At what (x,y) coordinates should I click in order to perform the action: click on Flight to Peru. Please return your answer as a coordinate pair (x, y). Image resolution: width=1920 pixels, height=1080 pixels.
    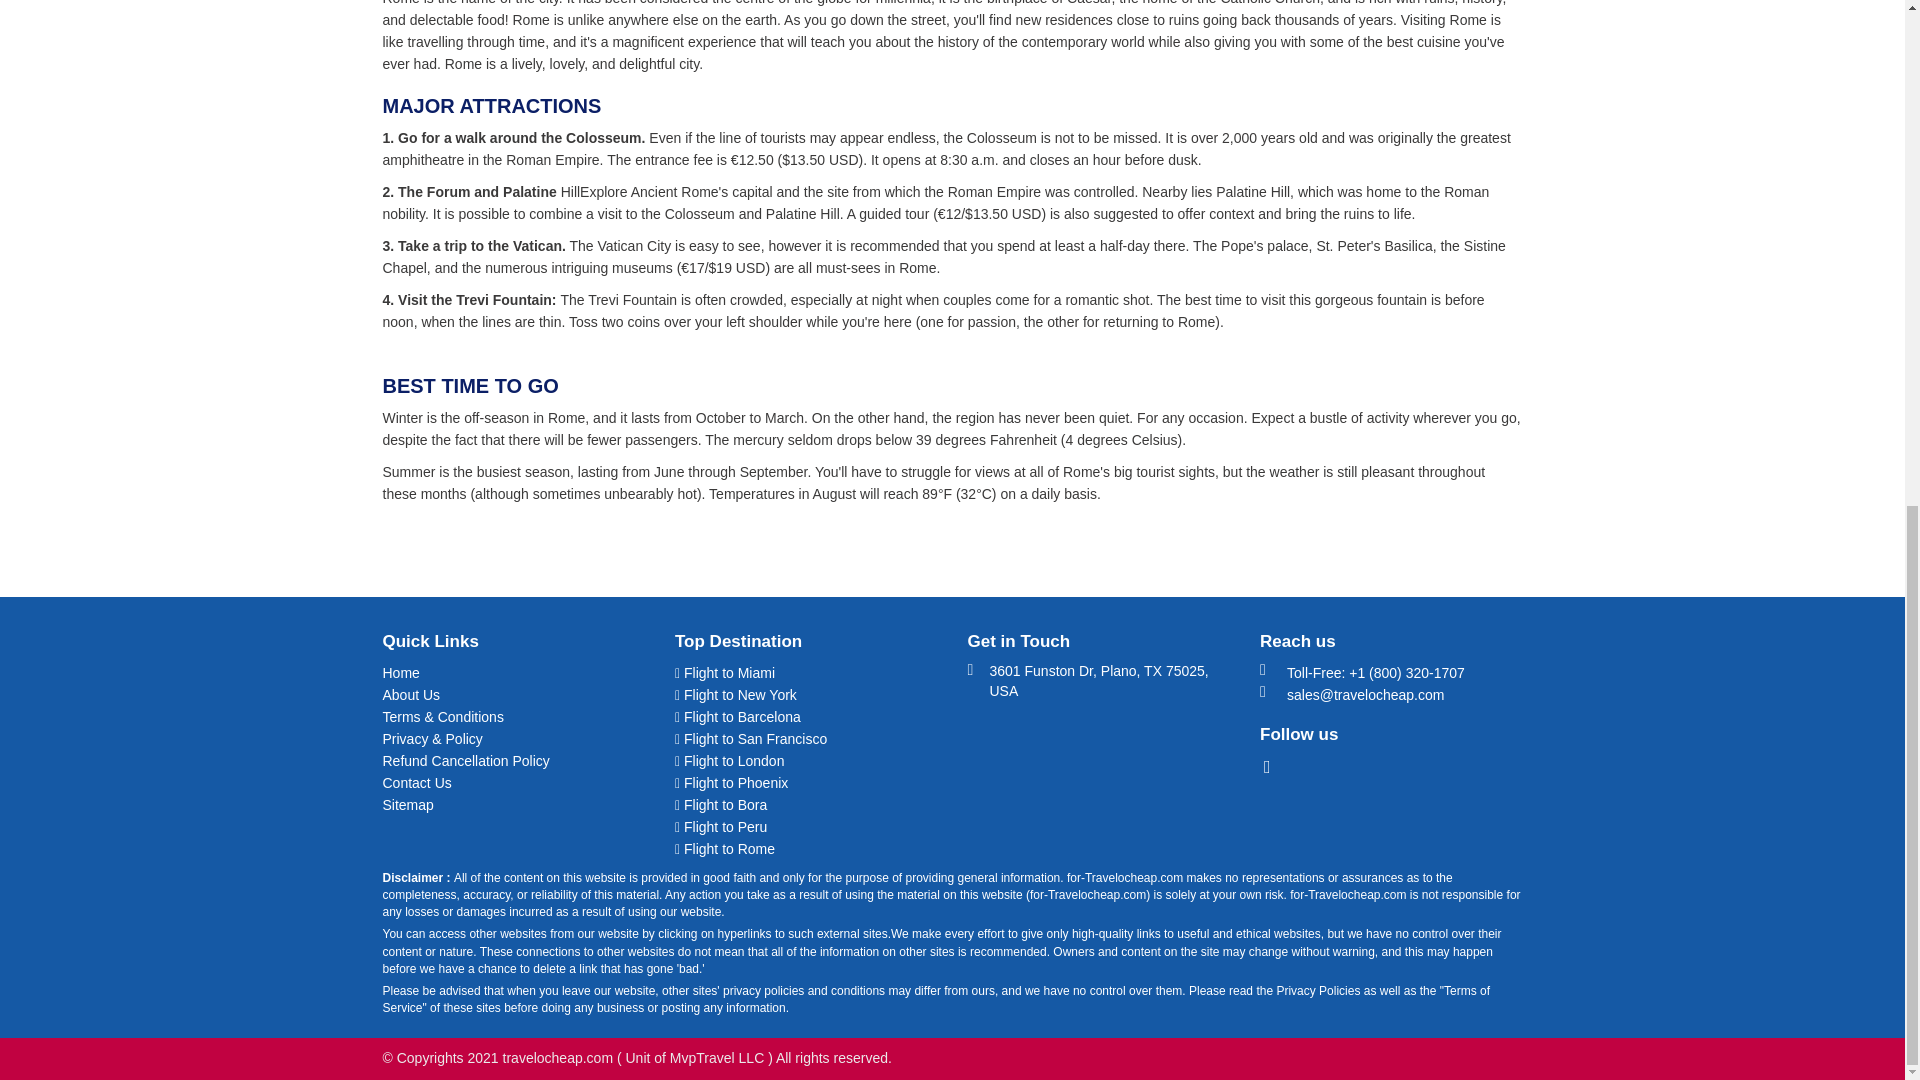
    Looking at the image, I should click on (806, 827).